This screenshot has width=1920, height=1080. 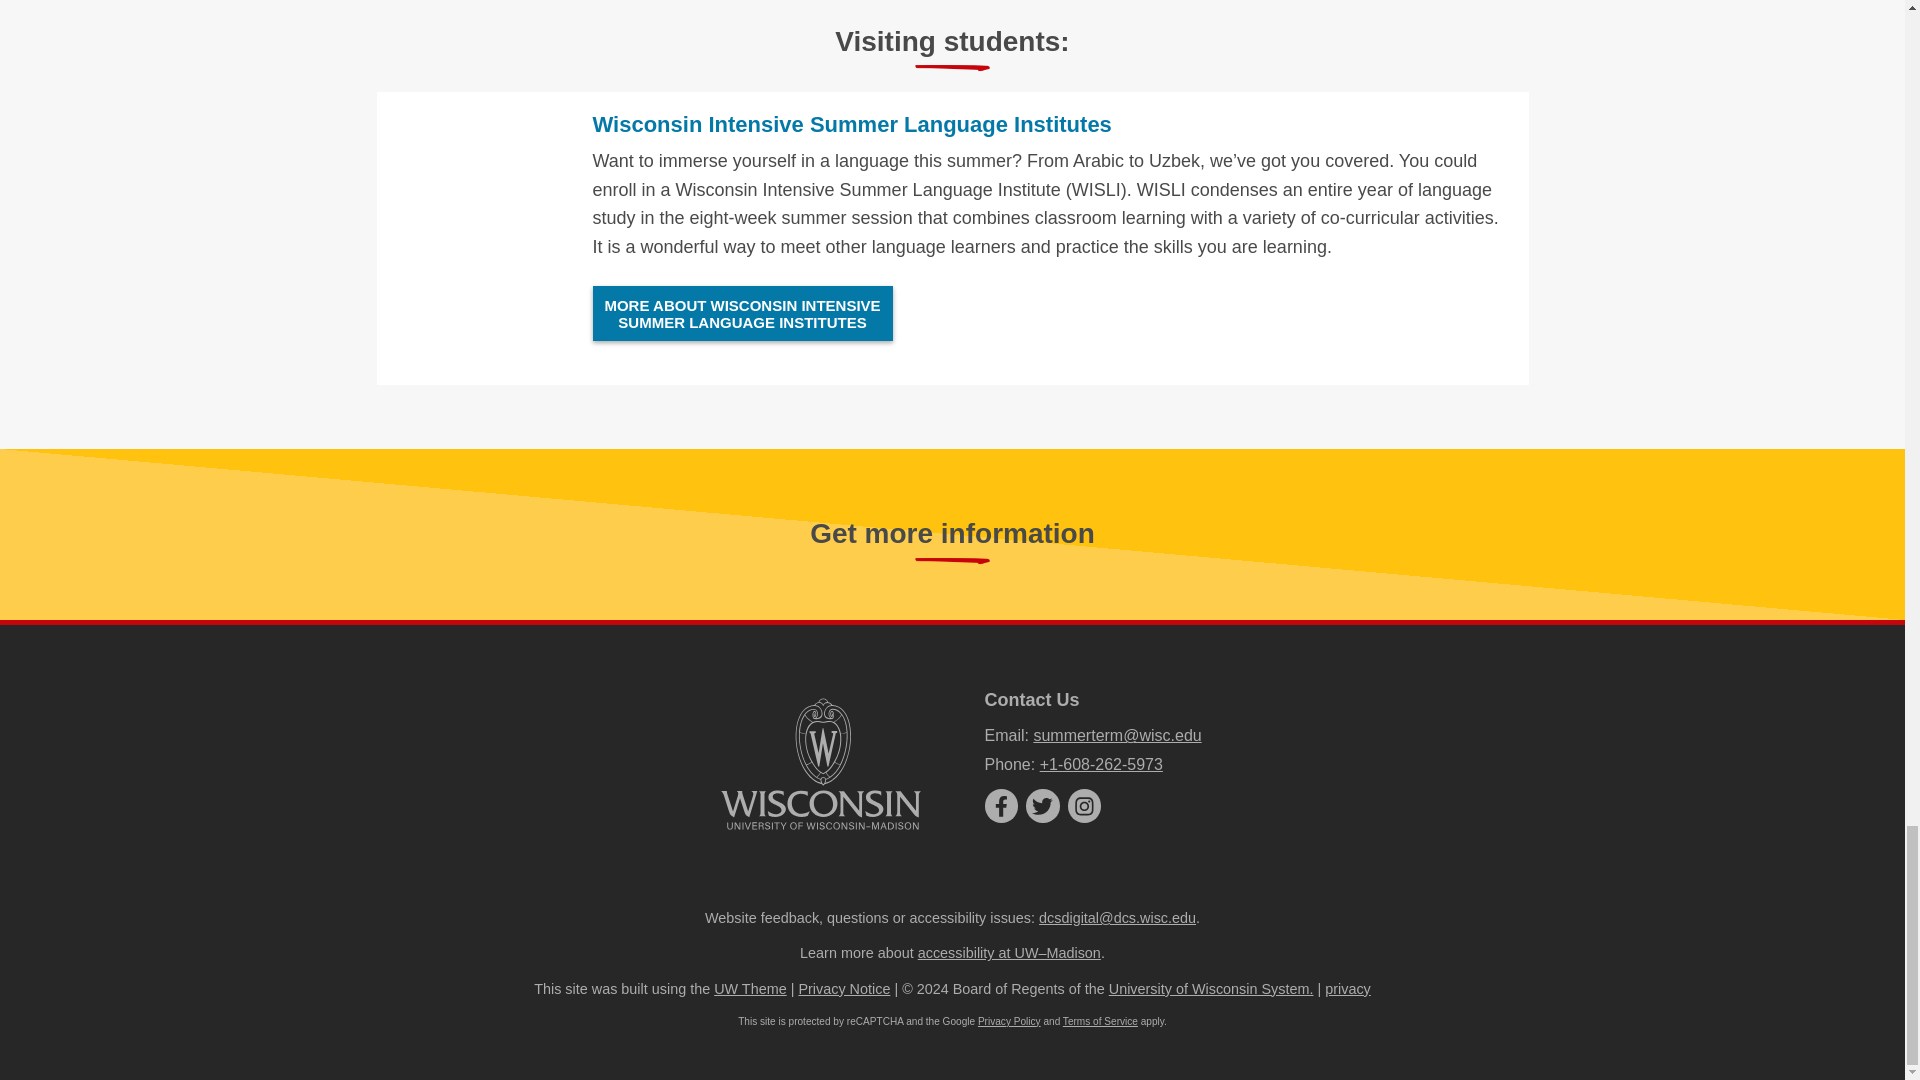 I want to click on twitter, so click(x=1042, y=806).